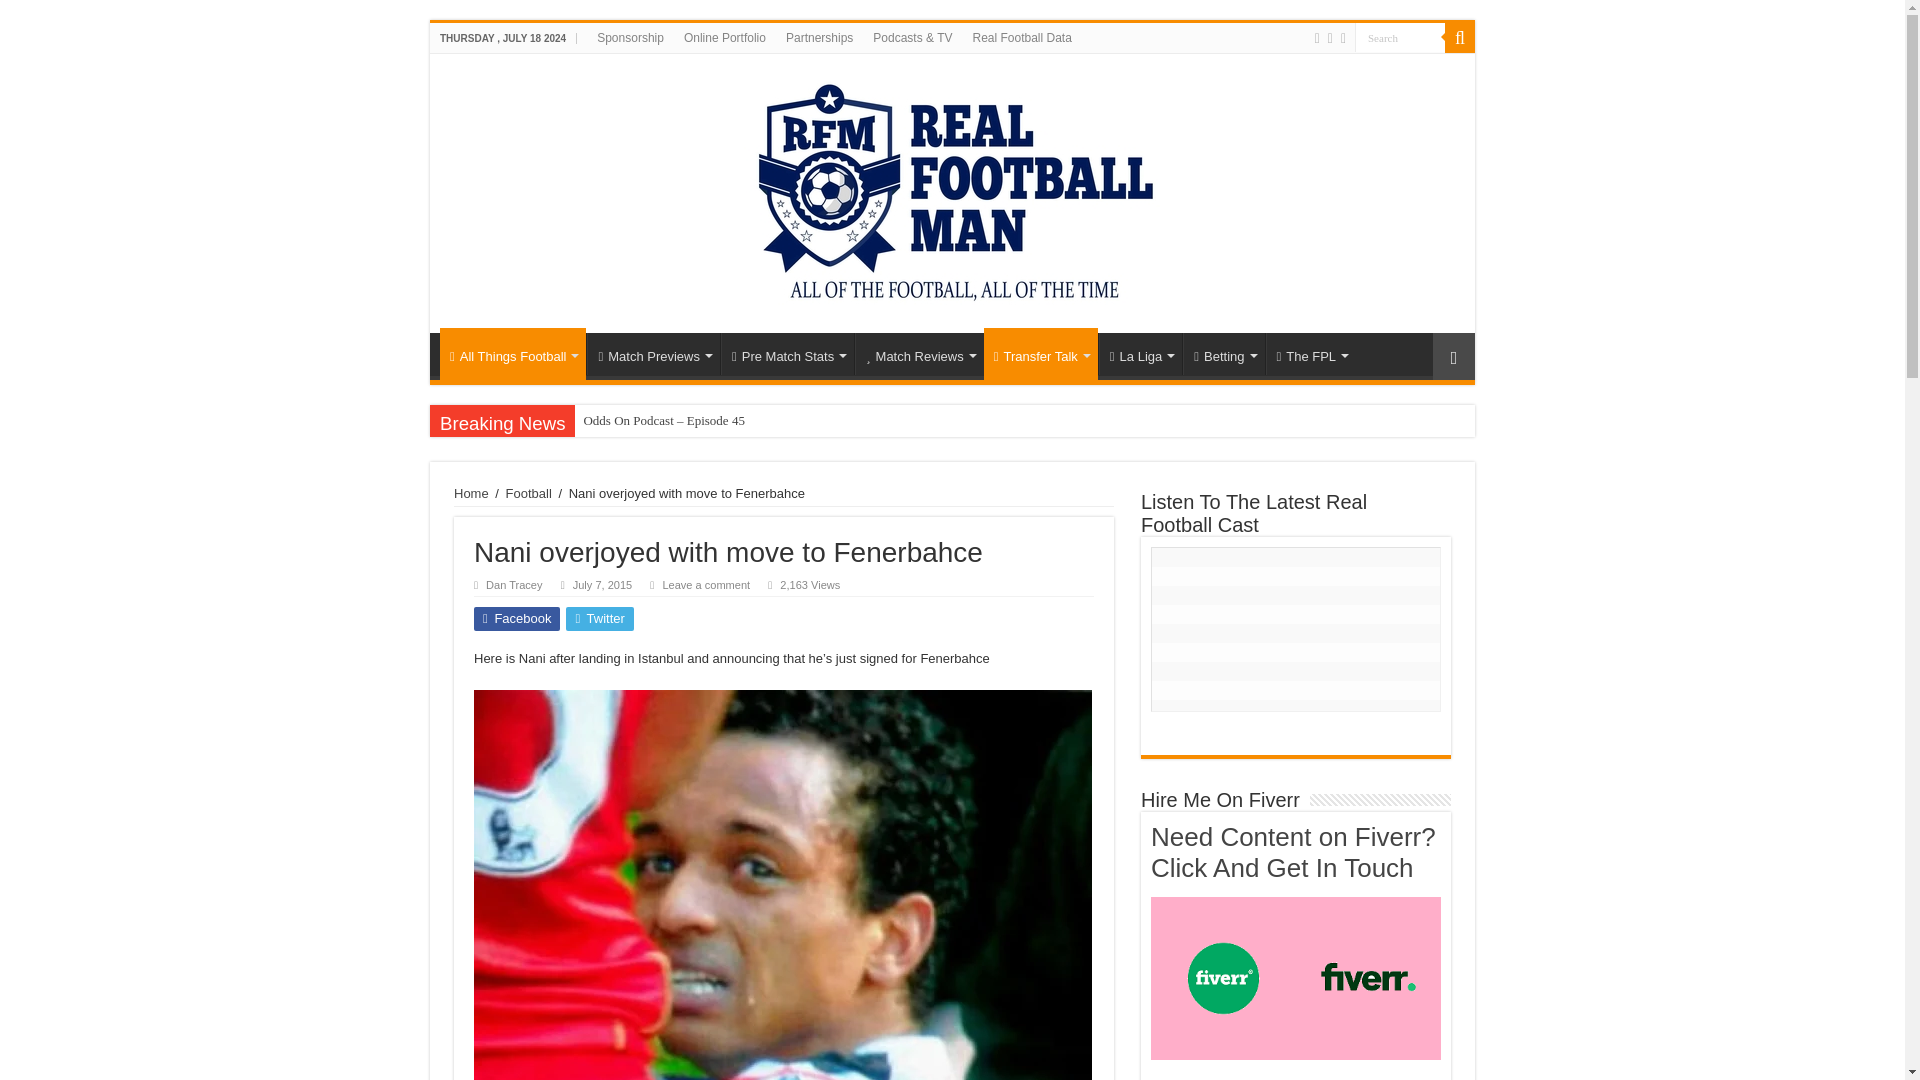 This screenshot has height=1080, width=1920. I want to click on Facebook, so click(1330, 38).